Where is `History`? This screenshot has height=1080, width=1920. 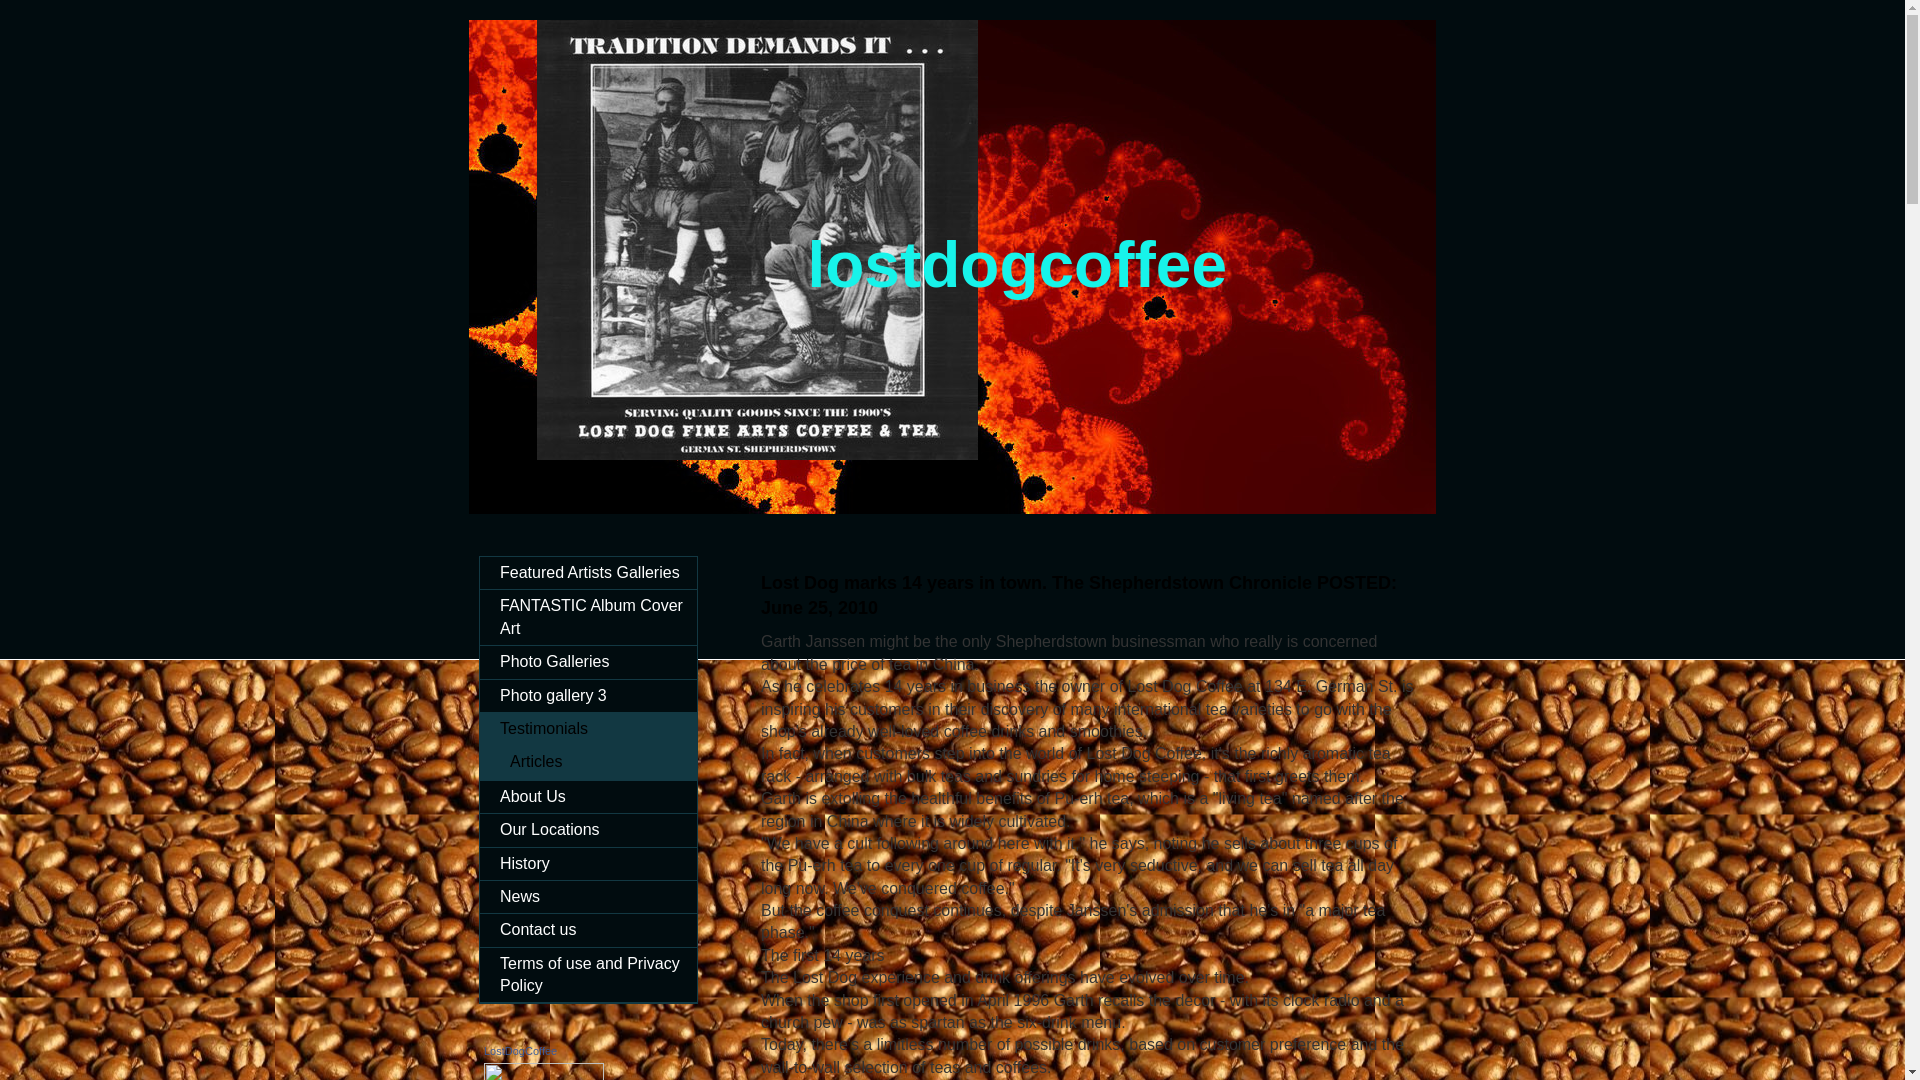
History is located at coordinates (588, 864).